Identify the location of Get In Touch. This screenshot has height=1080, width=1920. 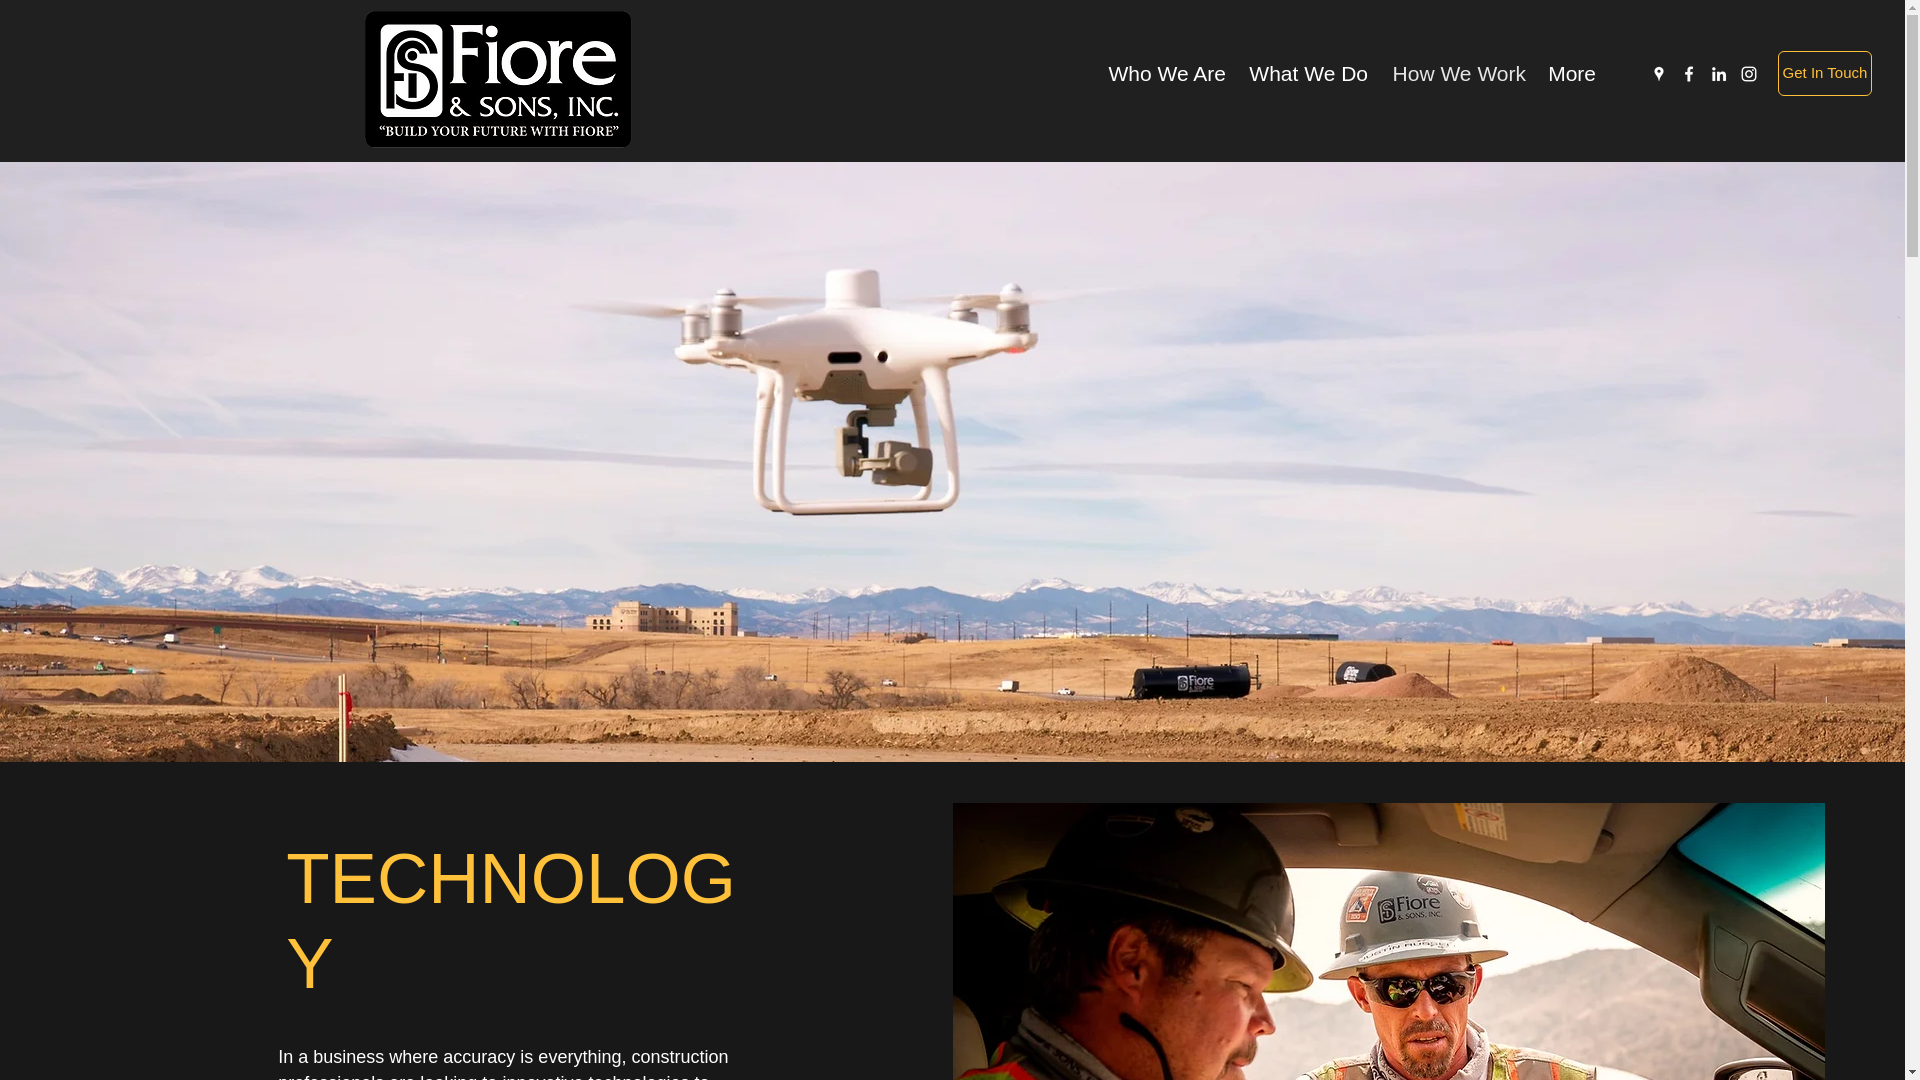
(1824, 73).